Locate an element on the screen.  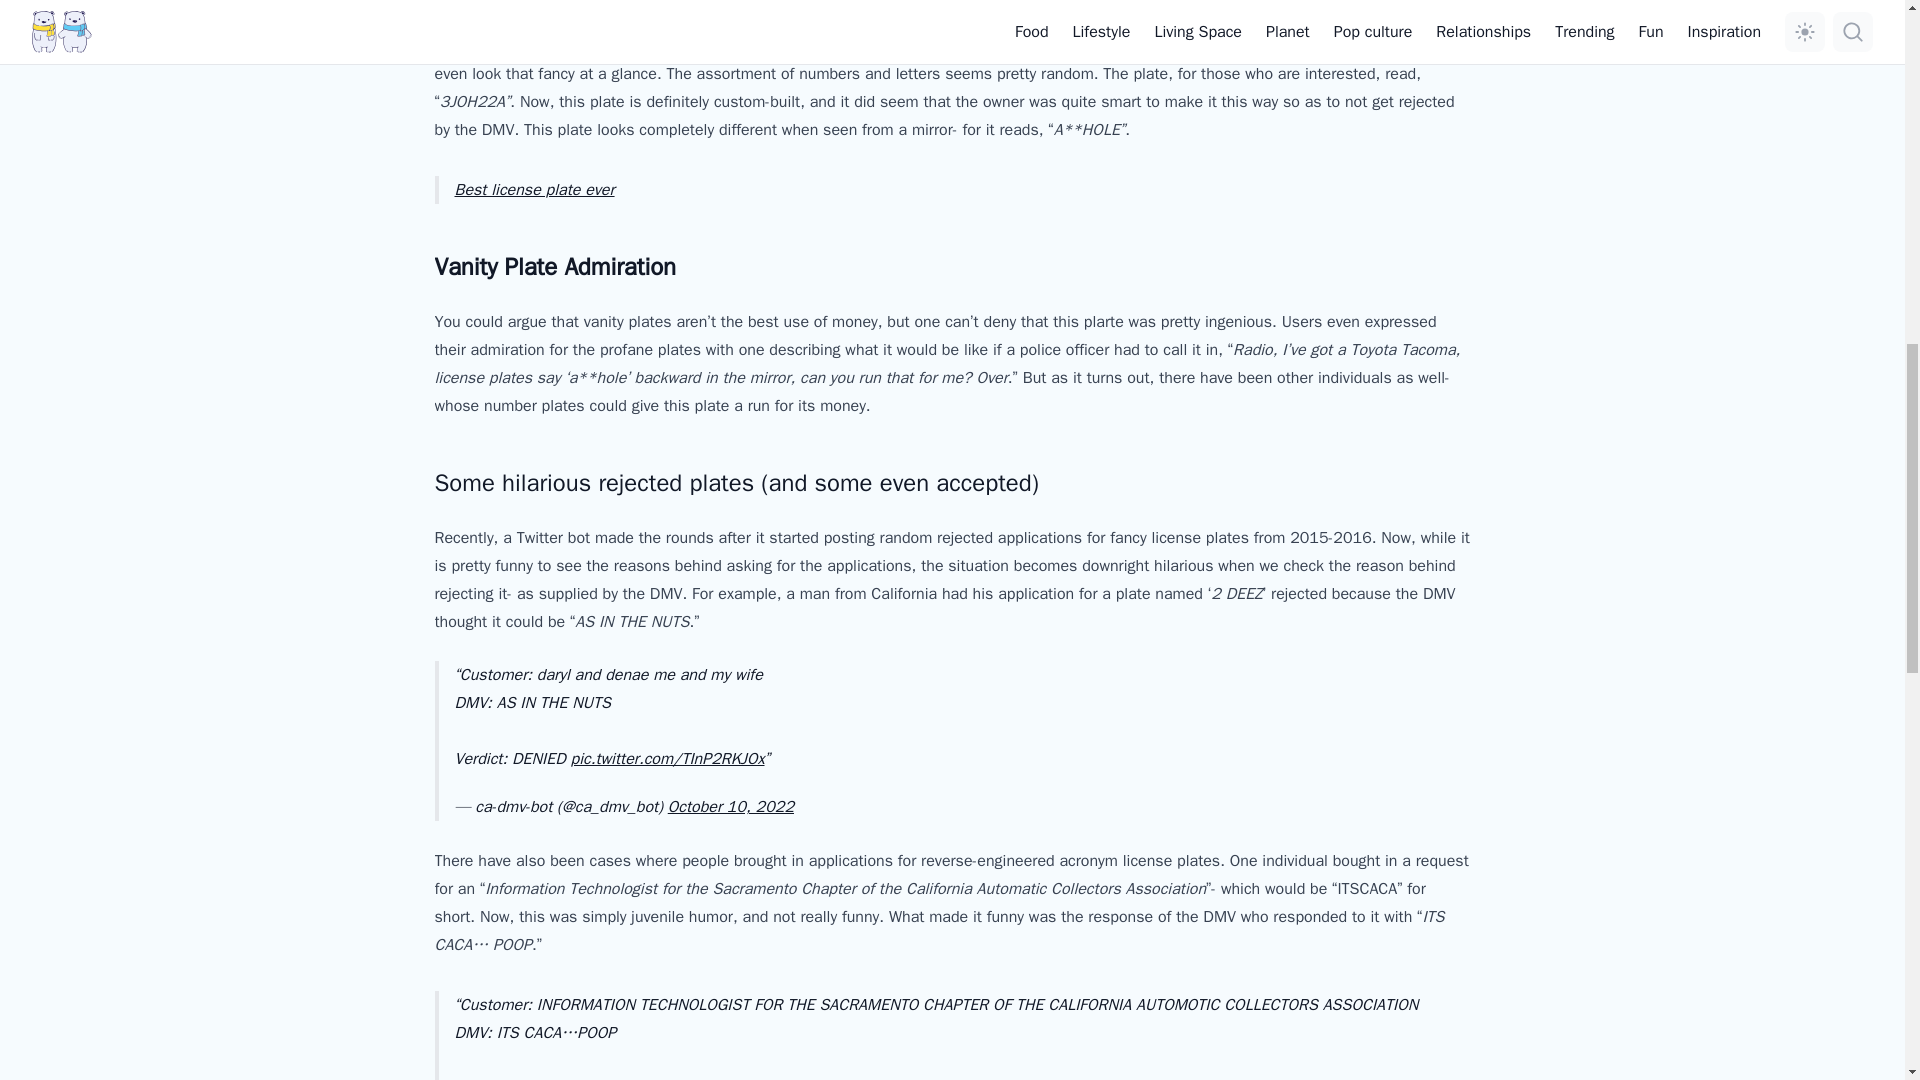
Best license plate ever is located at coordinates (534, 190).